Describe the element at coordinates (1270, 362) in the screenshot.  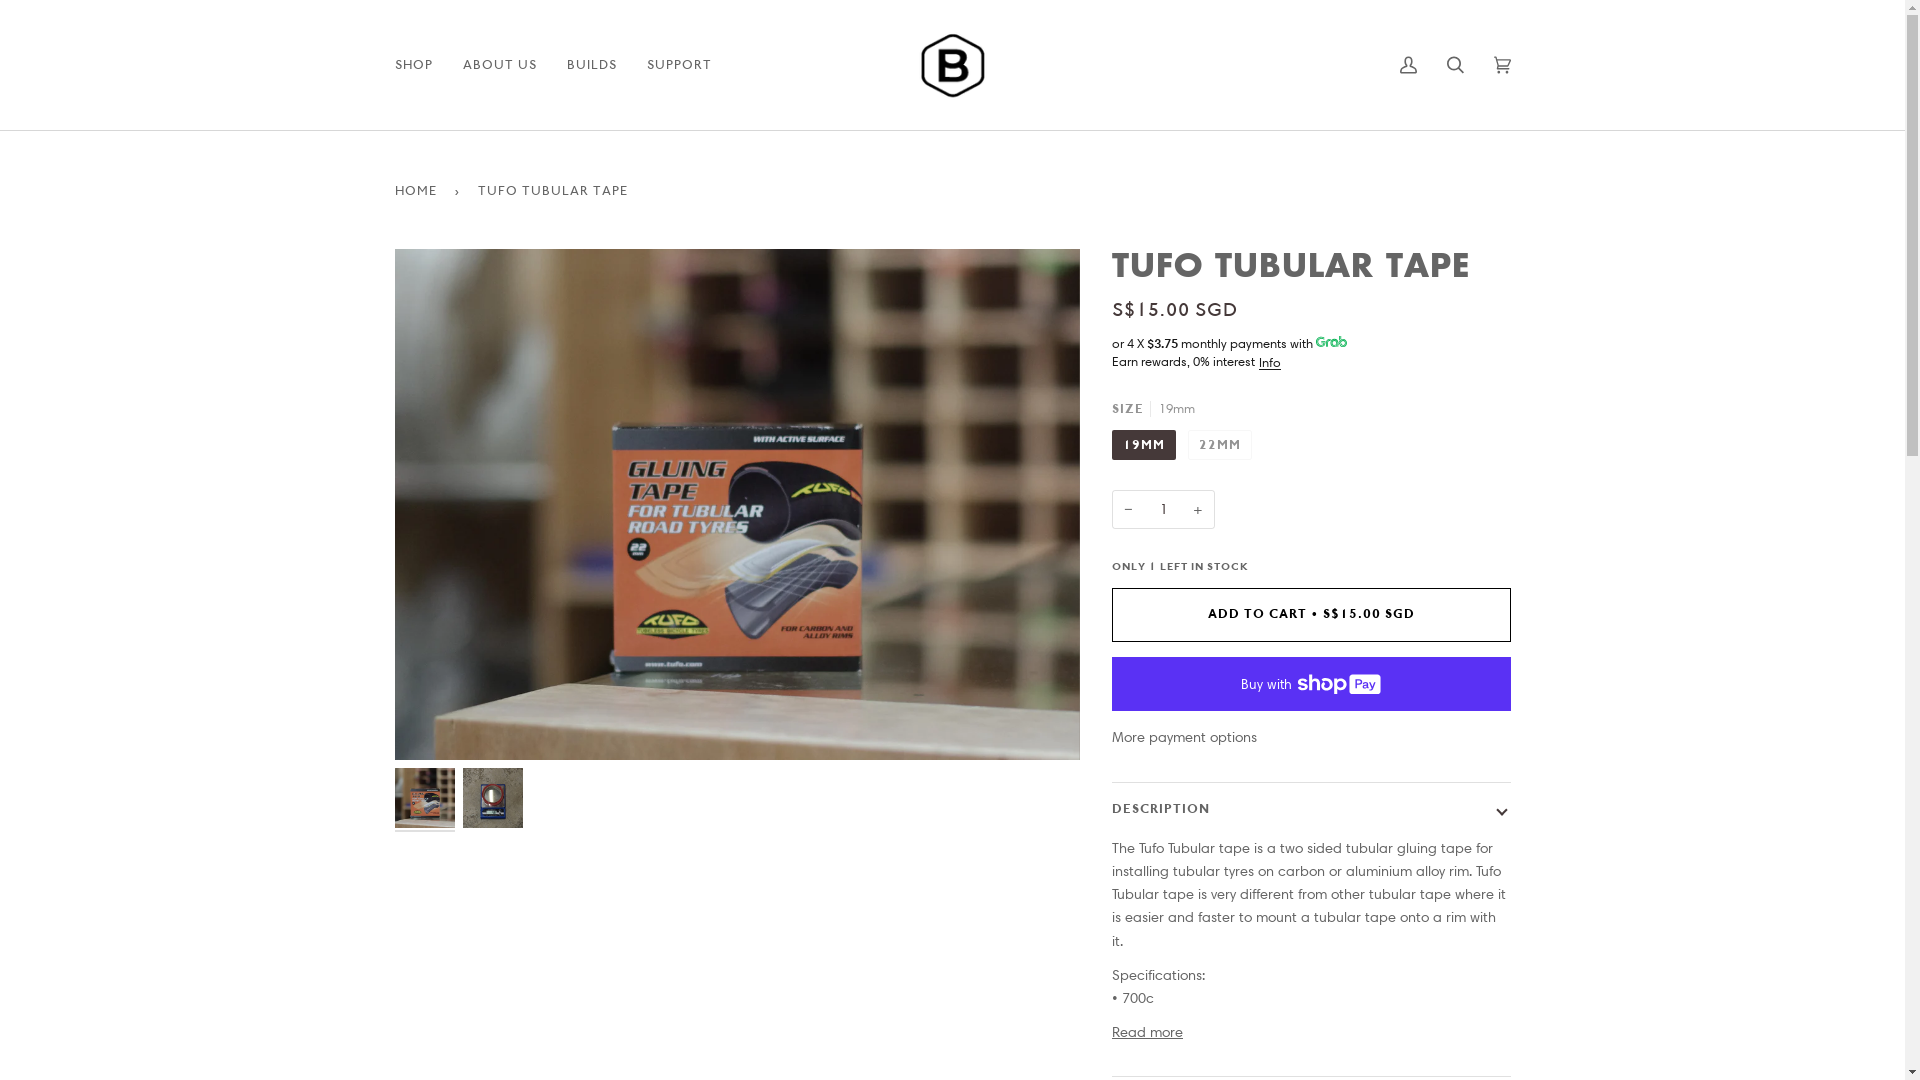
I see `Info` at that location.